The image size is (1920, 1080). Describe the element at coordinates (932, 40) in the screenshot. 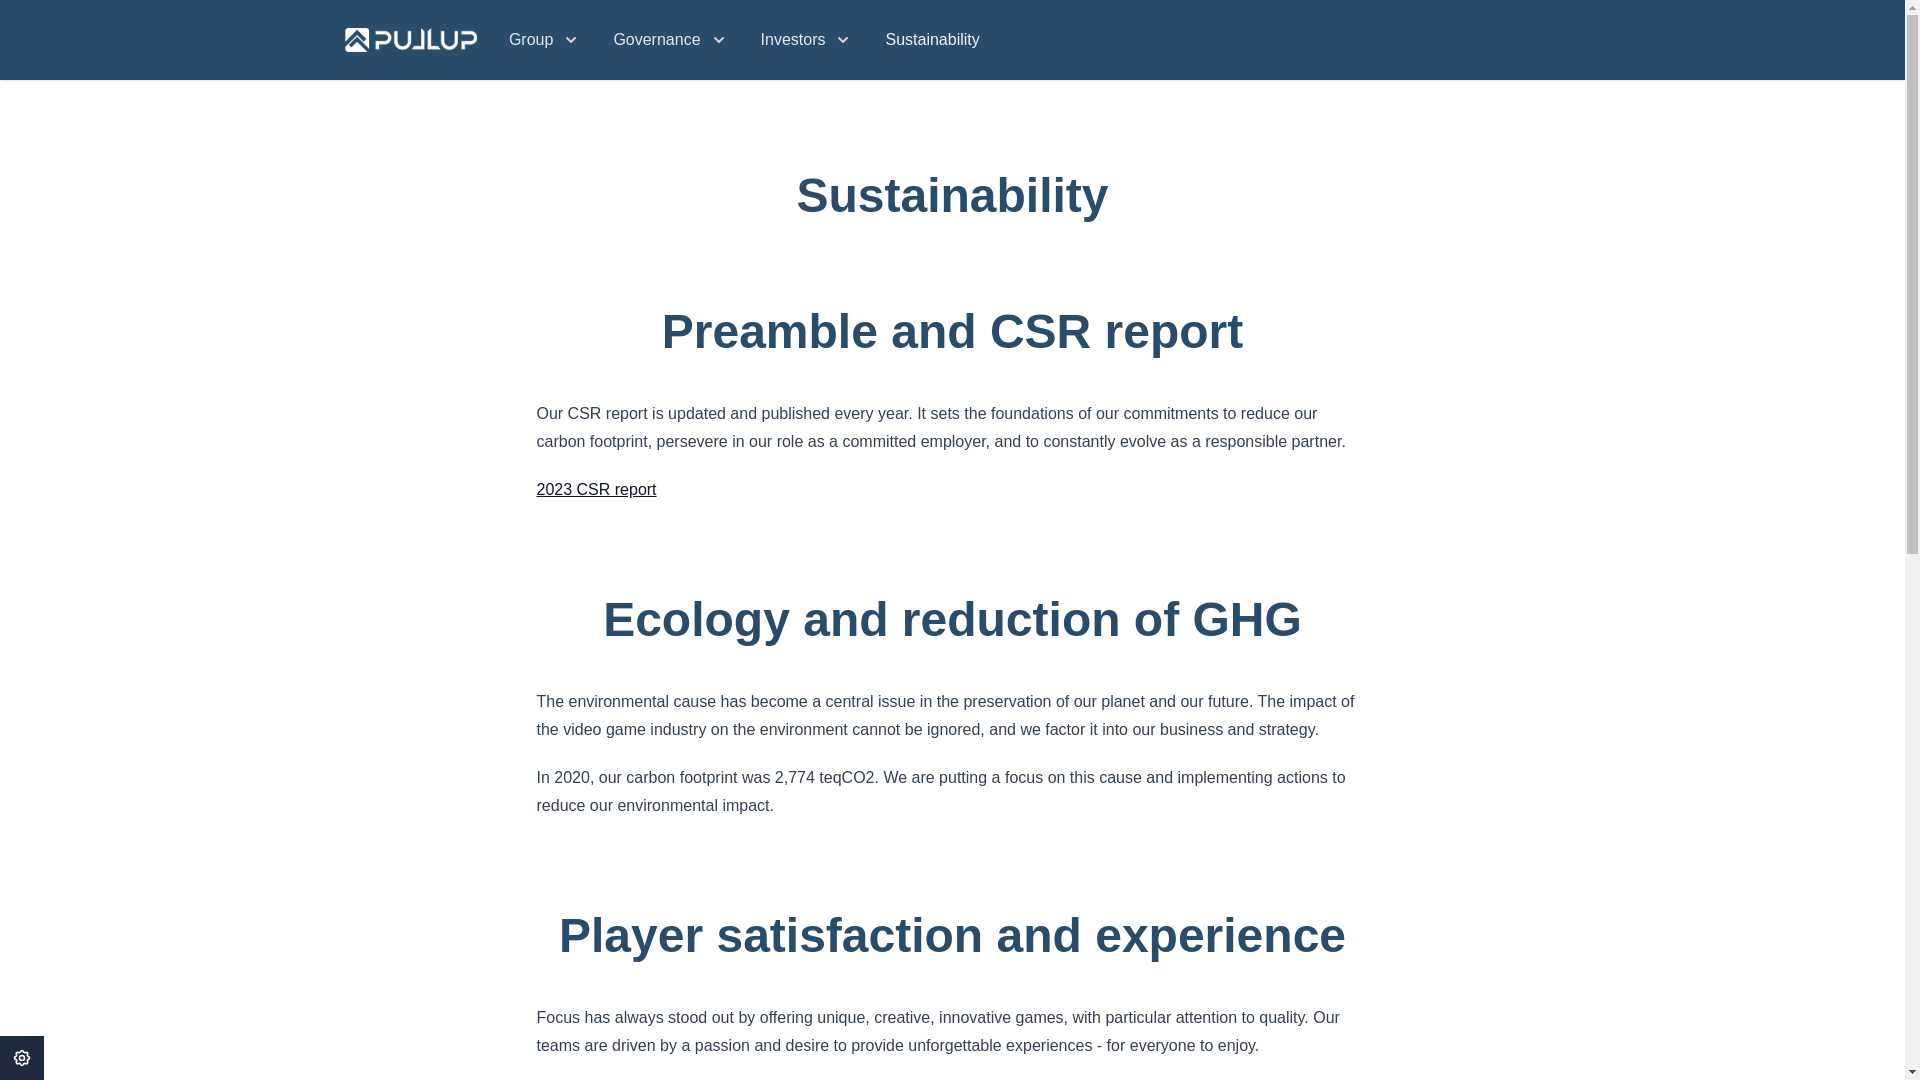

I see `Sustainability` at that location.